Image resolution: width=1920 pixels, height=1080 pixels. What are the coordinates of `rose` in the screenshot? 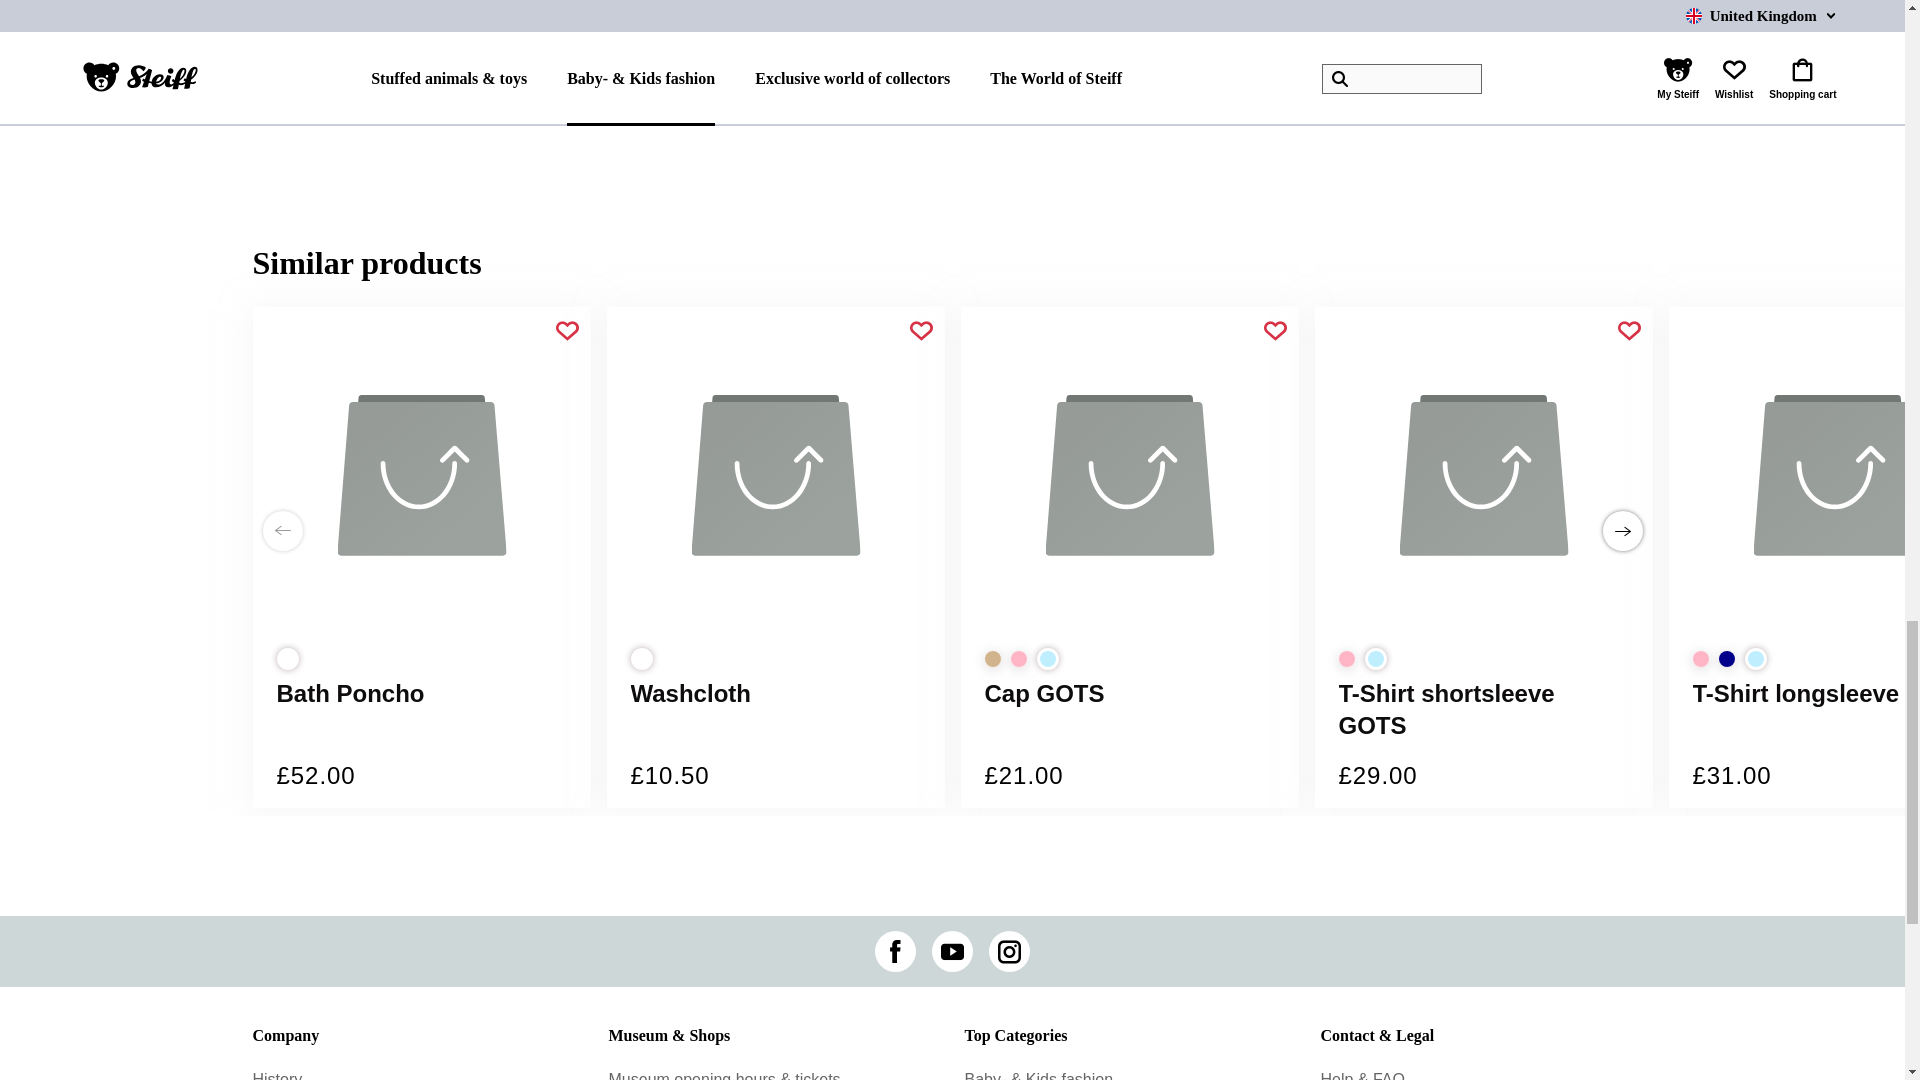 It's located at (1017, 659).